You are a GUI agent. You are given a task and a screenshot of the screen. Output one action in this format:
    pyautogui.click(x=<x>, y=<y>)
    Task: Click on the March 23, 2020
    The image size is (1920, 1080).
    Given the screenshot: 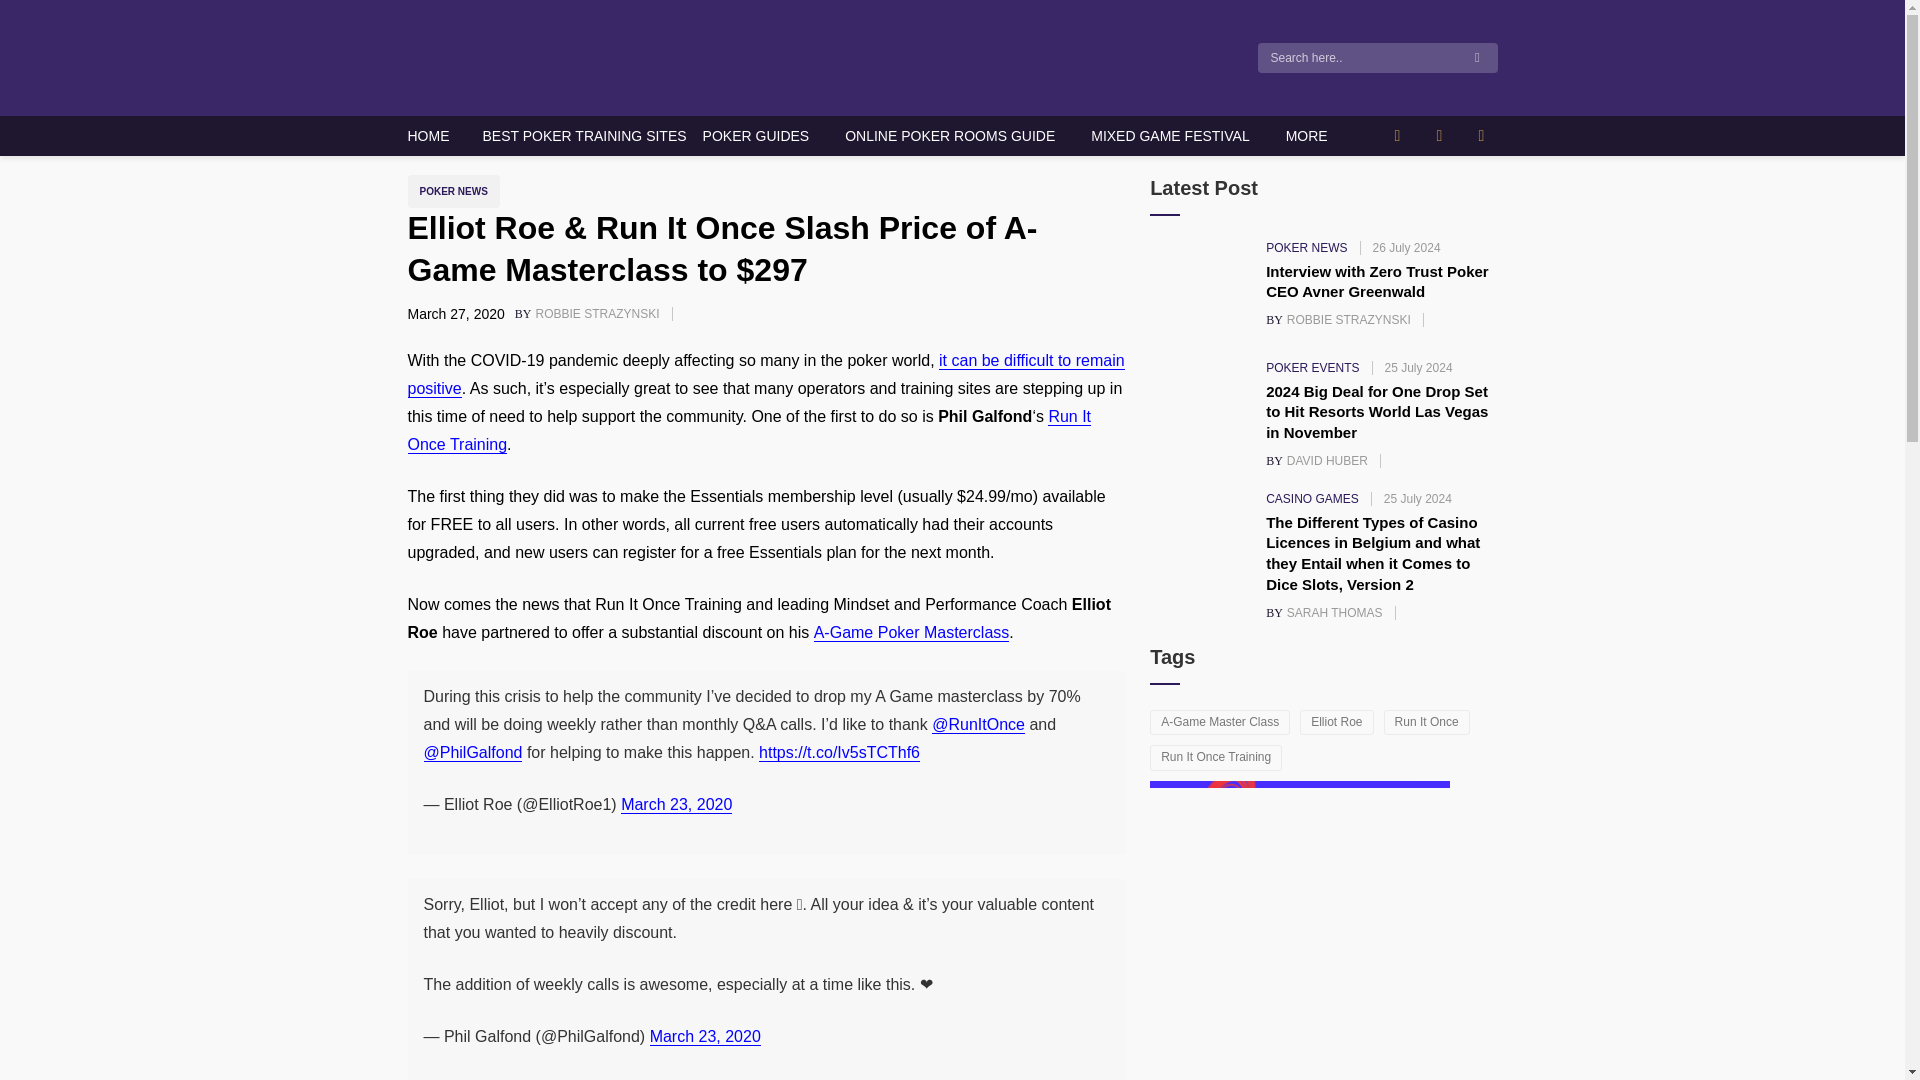 What is the action you would take?
    pyautogui.click(x=676, y=804)
    